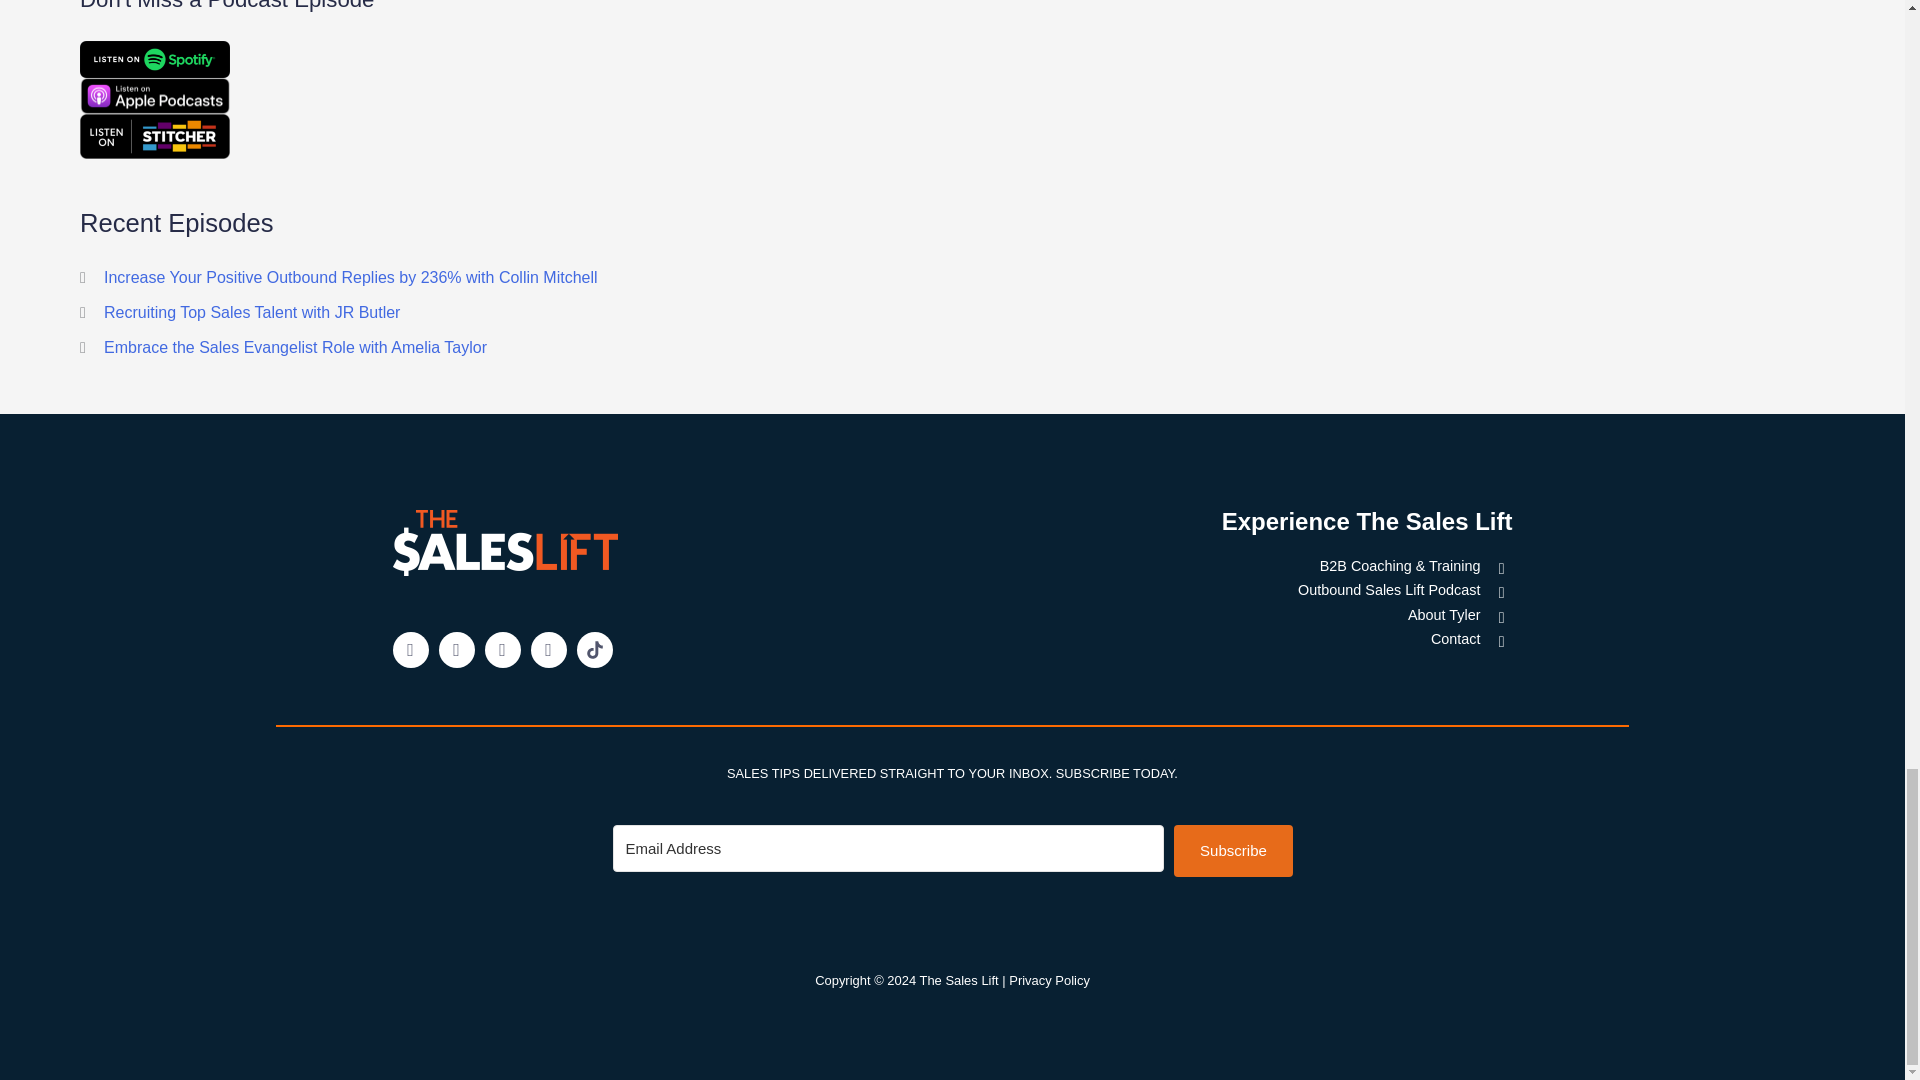 Image resolution: width=1920 pixels, height=1080 pixels. What do you see at coordinates (1220, 614) in the screenshot?
I see `About Tyler` at bounding box center [1220, 614].